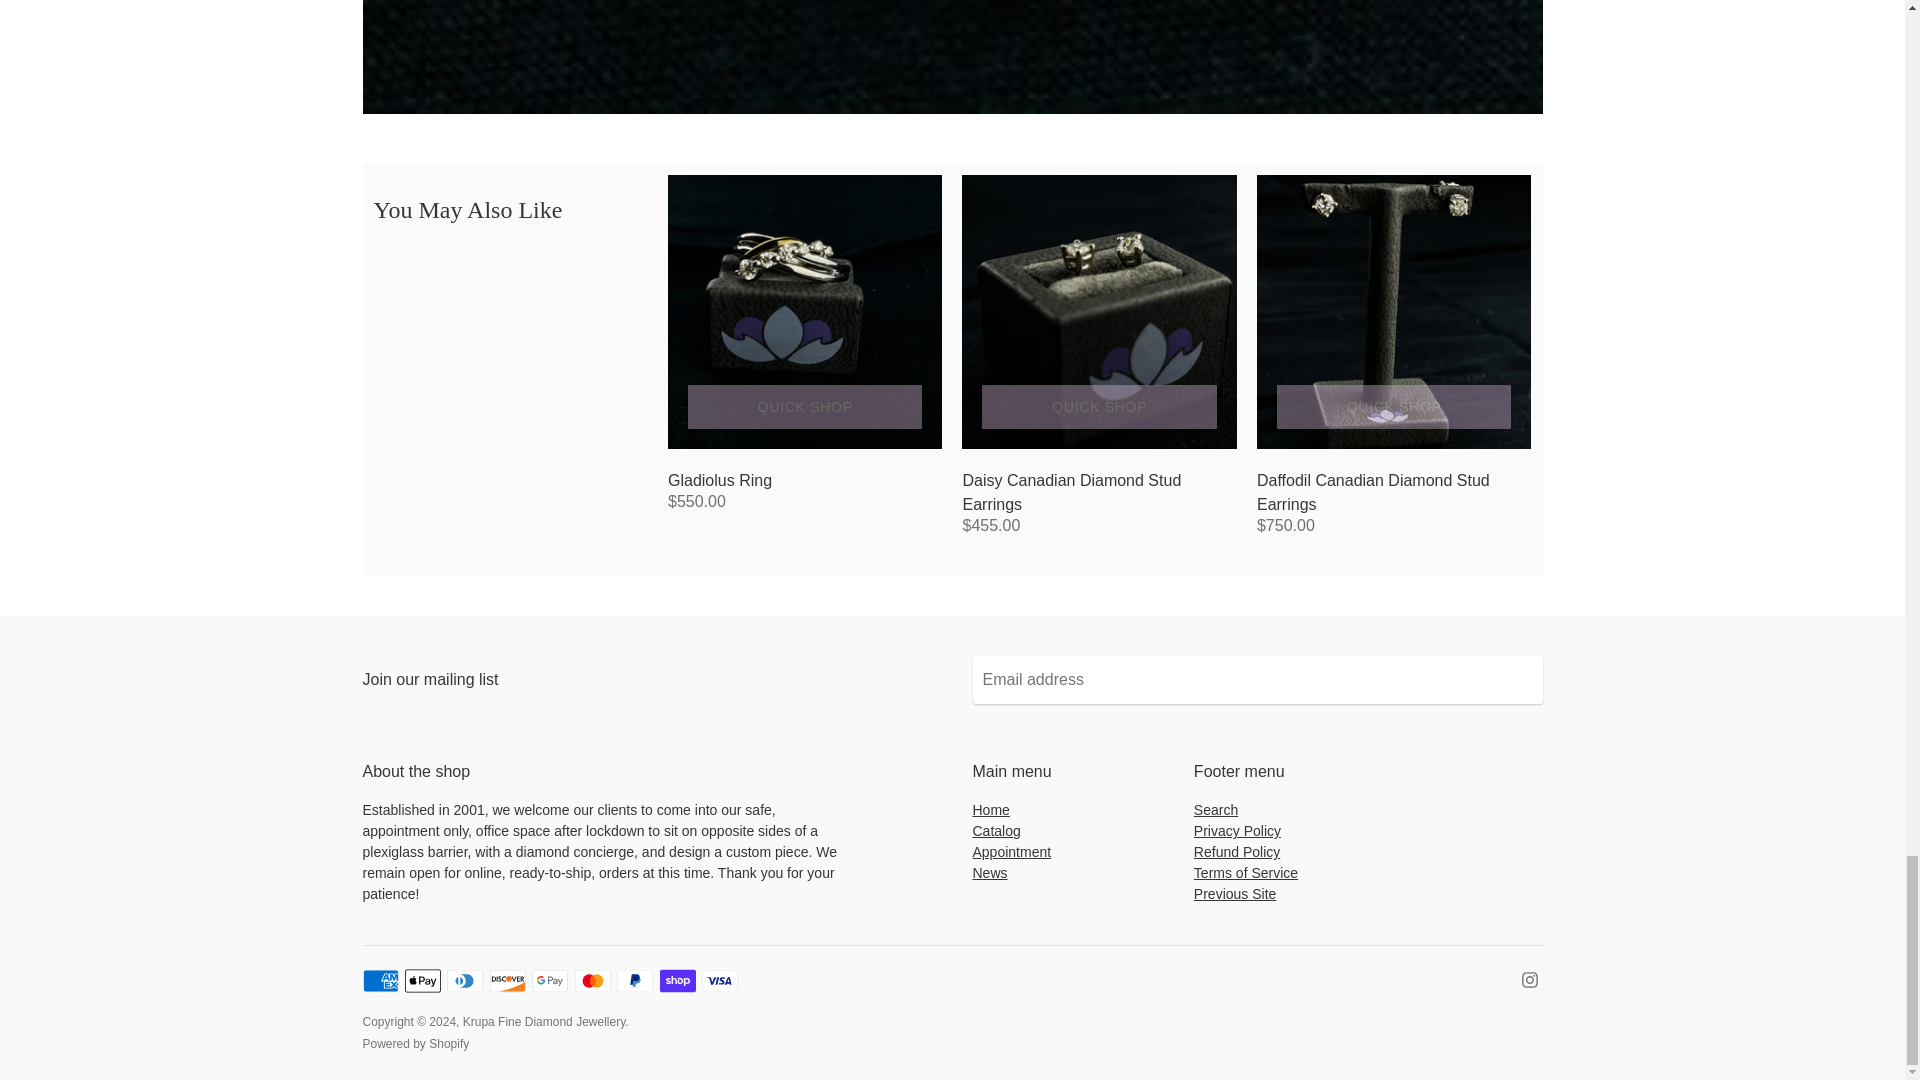 This screenshot has width=1920, height=1080. Describe the element at coordinates (592, 980) in the screenshot. I see `Mastercard` at that location.